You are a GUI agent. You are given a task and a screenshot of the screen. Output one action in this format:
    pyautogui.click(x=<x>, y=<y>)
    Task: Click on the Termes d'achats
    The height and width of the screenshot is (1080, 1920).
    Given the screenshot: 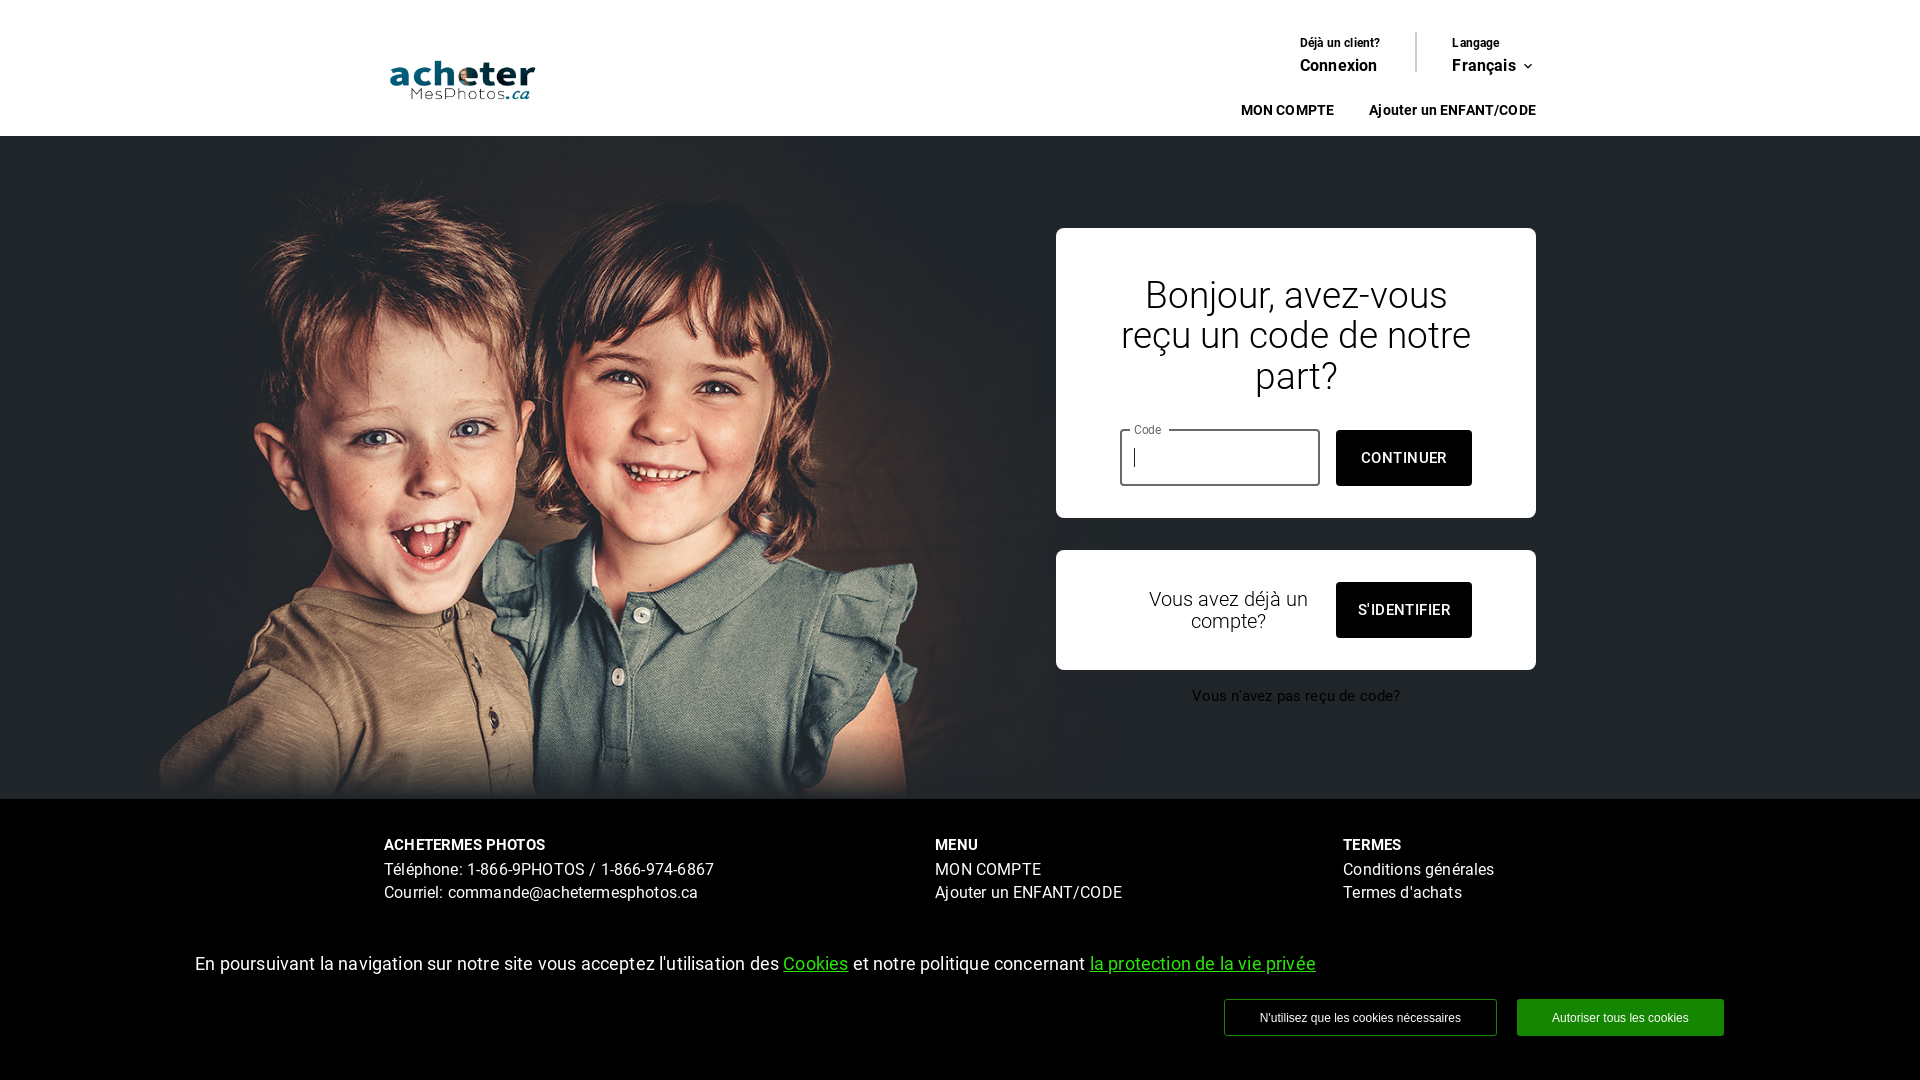 What is the action you would take?
    pyautogui.click(x=1402, y=892)
    